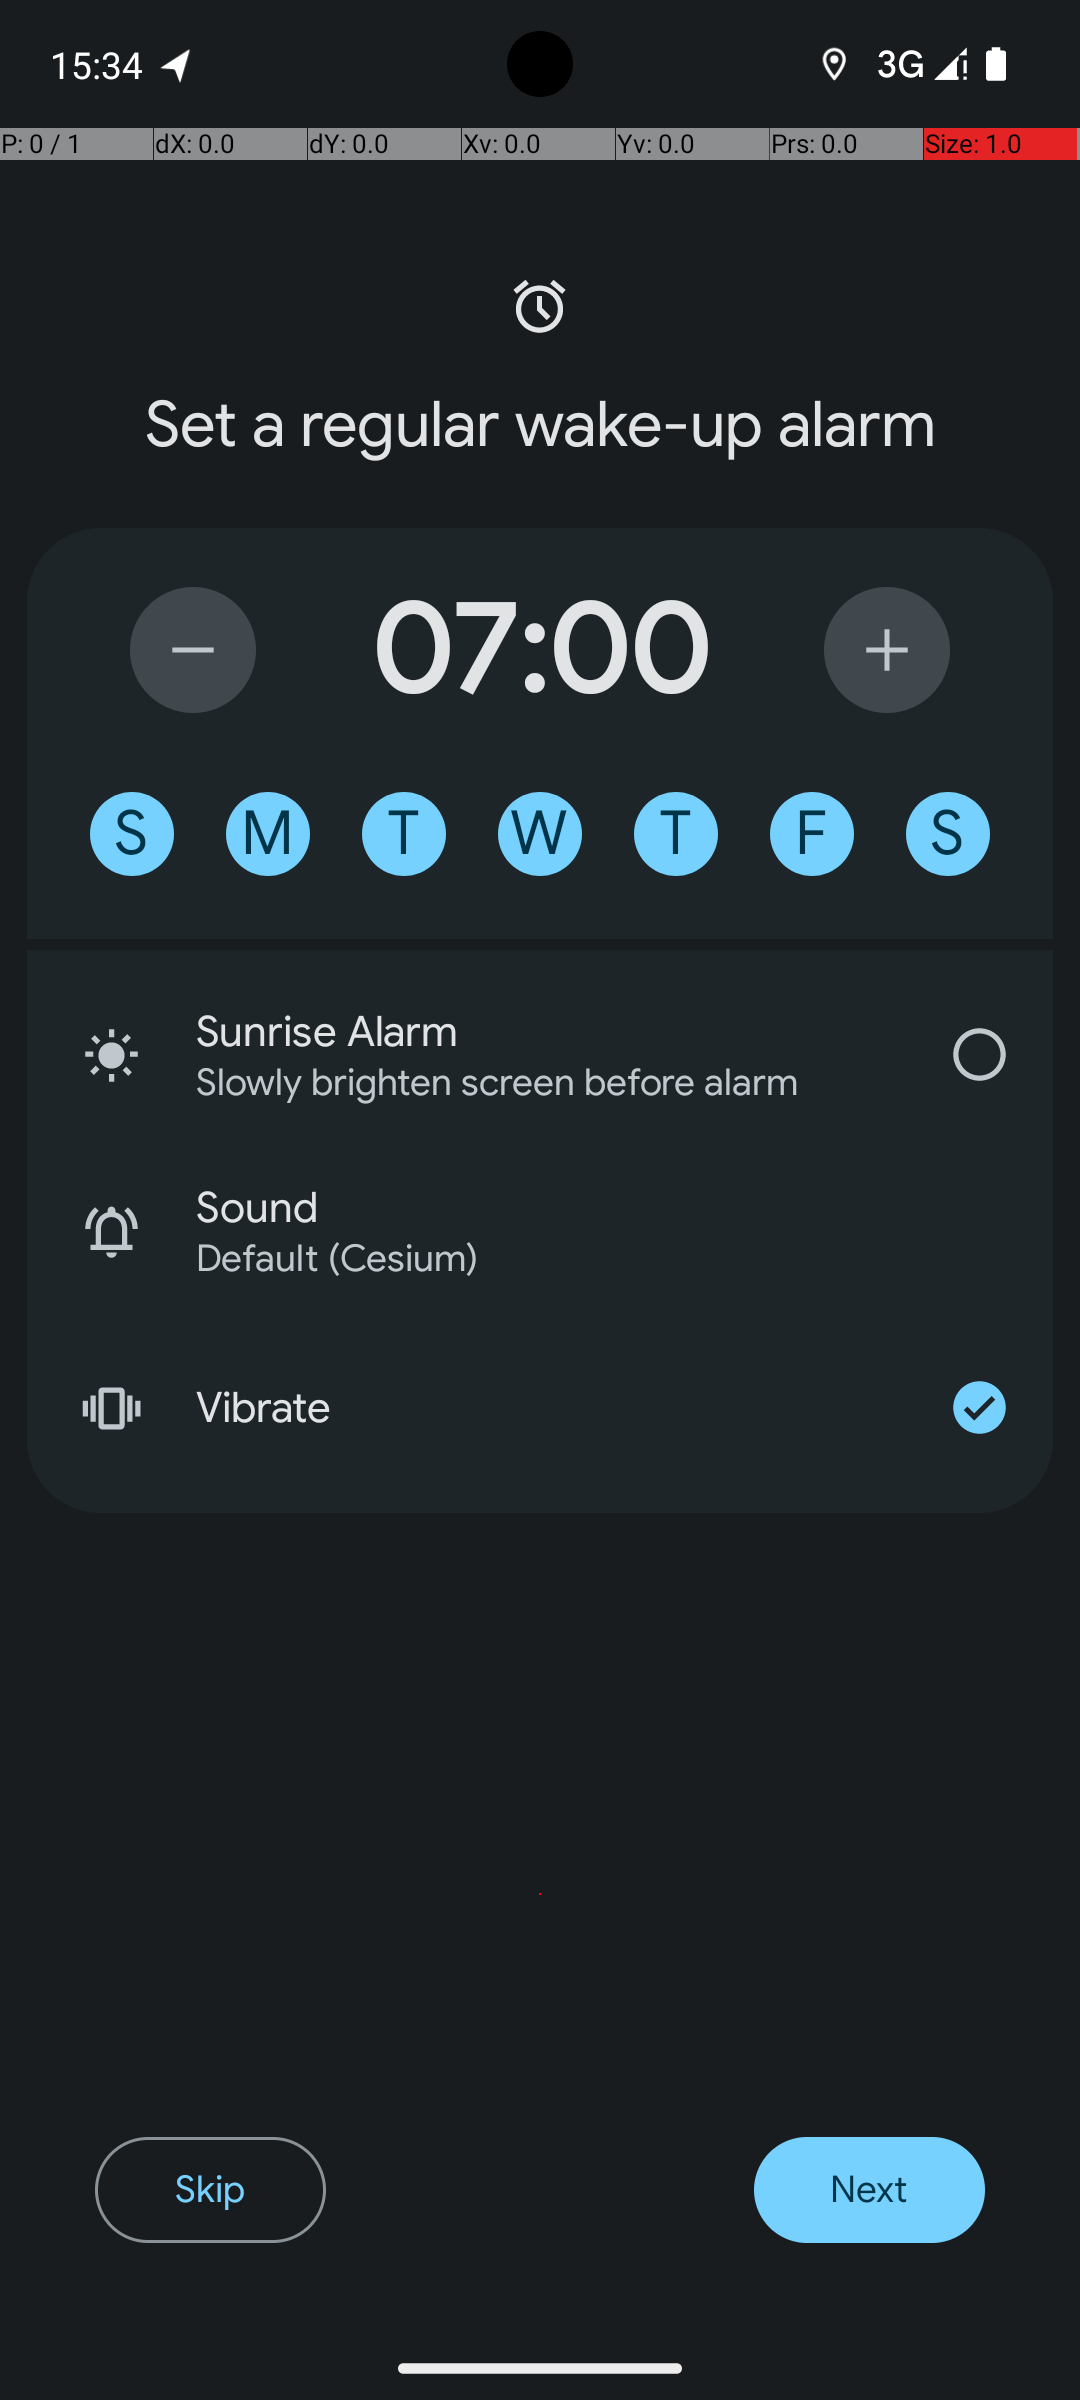 The width and height of the screenshot is (1080, 2400). I want to click on Next, so click(870, 2190).